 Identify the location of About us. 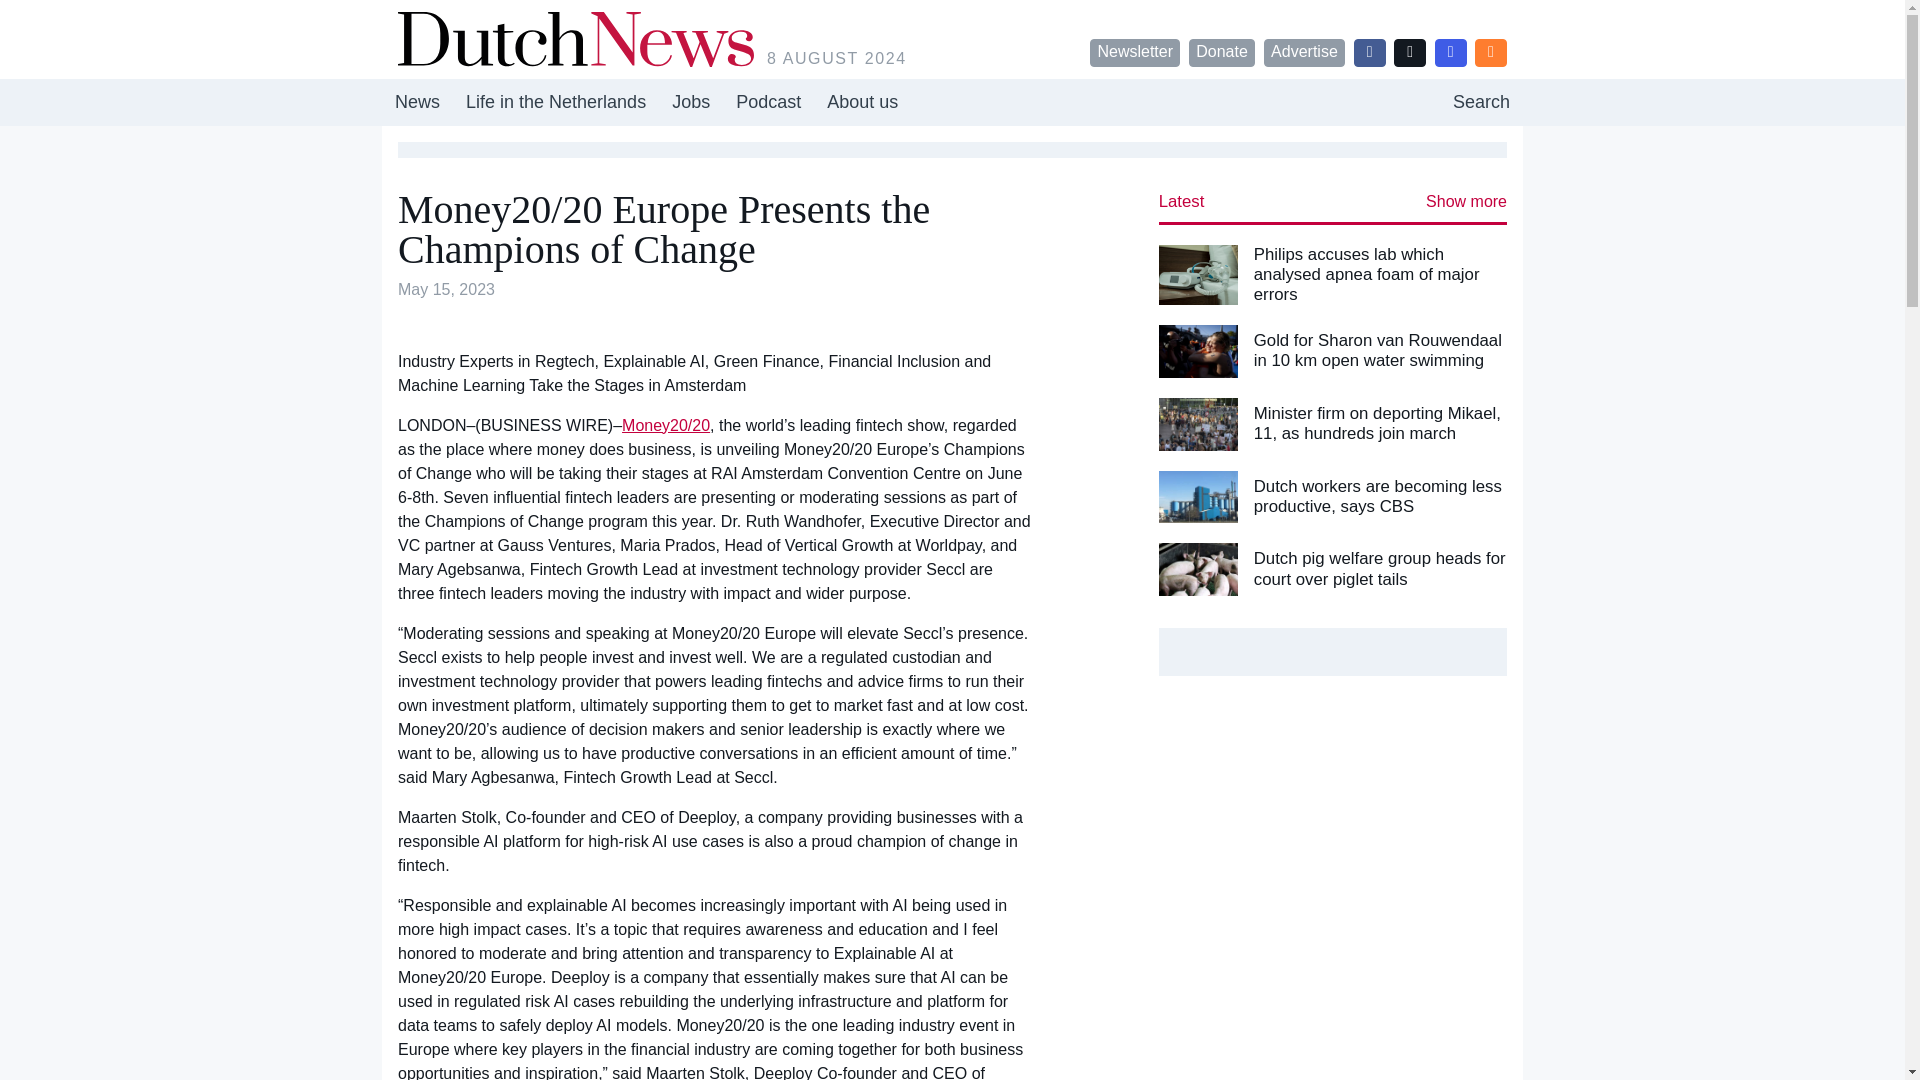
(952, 102).